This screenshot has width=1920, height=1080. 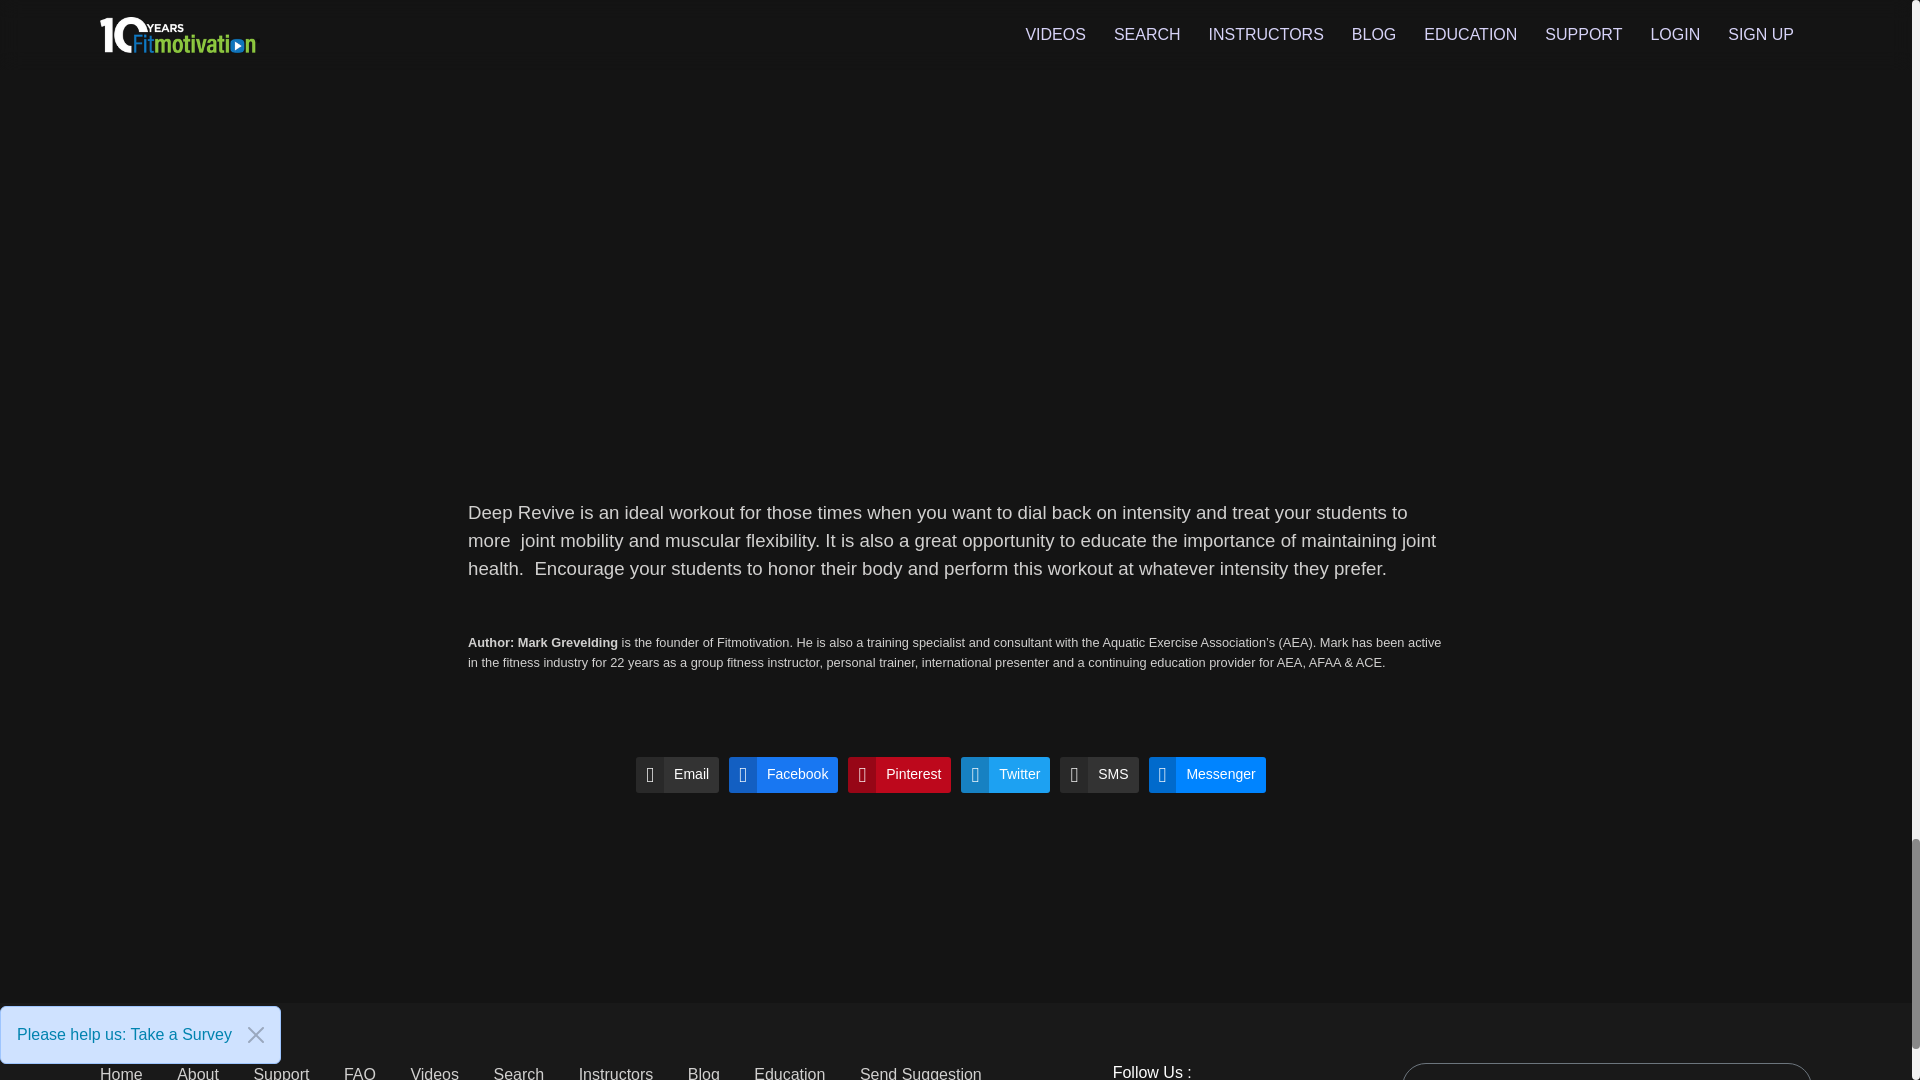 What do you see at coordinates (704, 1072) in the screenshot?
I see `Blog` at bounding box center [704, 1072].